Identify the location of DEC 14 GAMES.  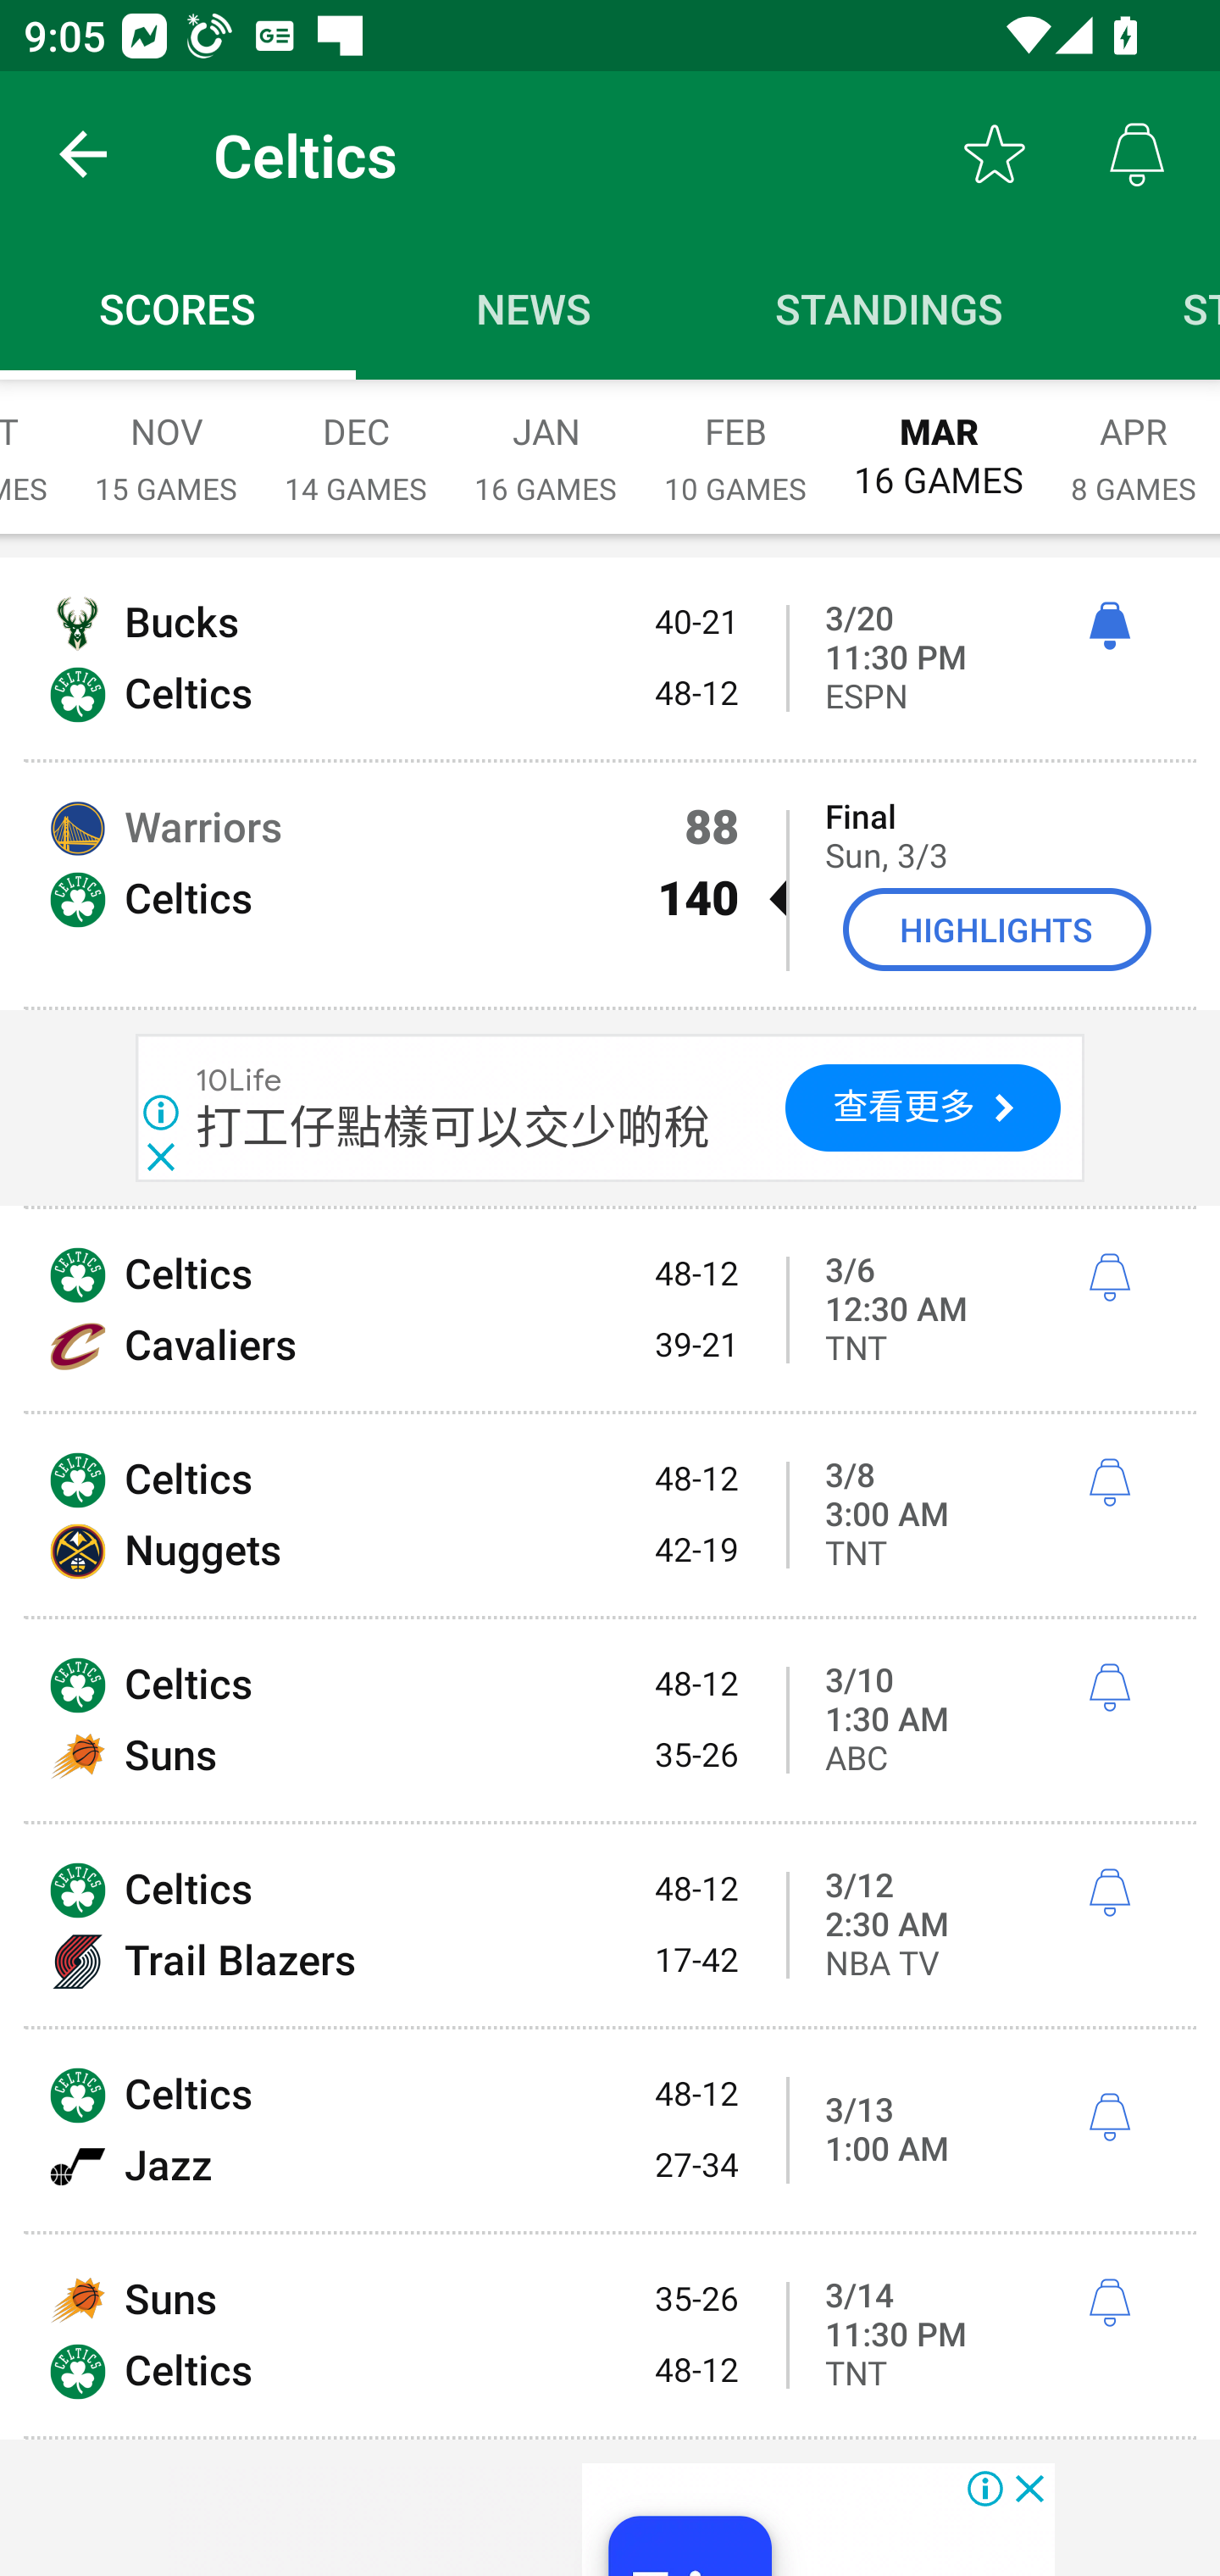
(356, 441).